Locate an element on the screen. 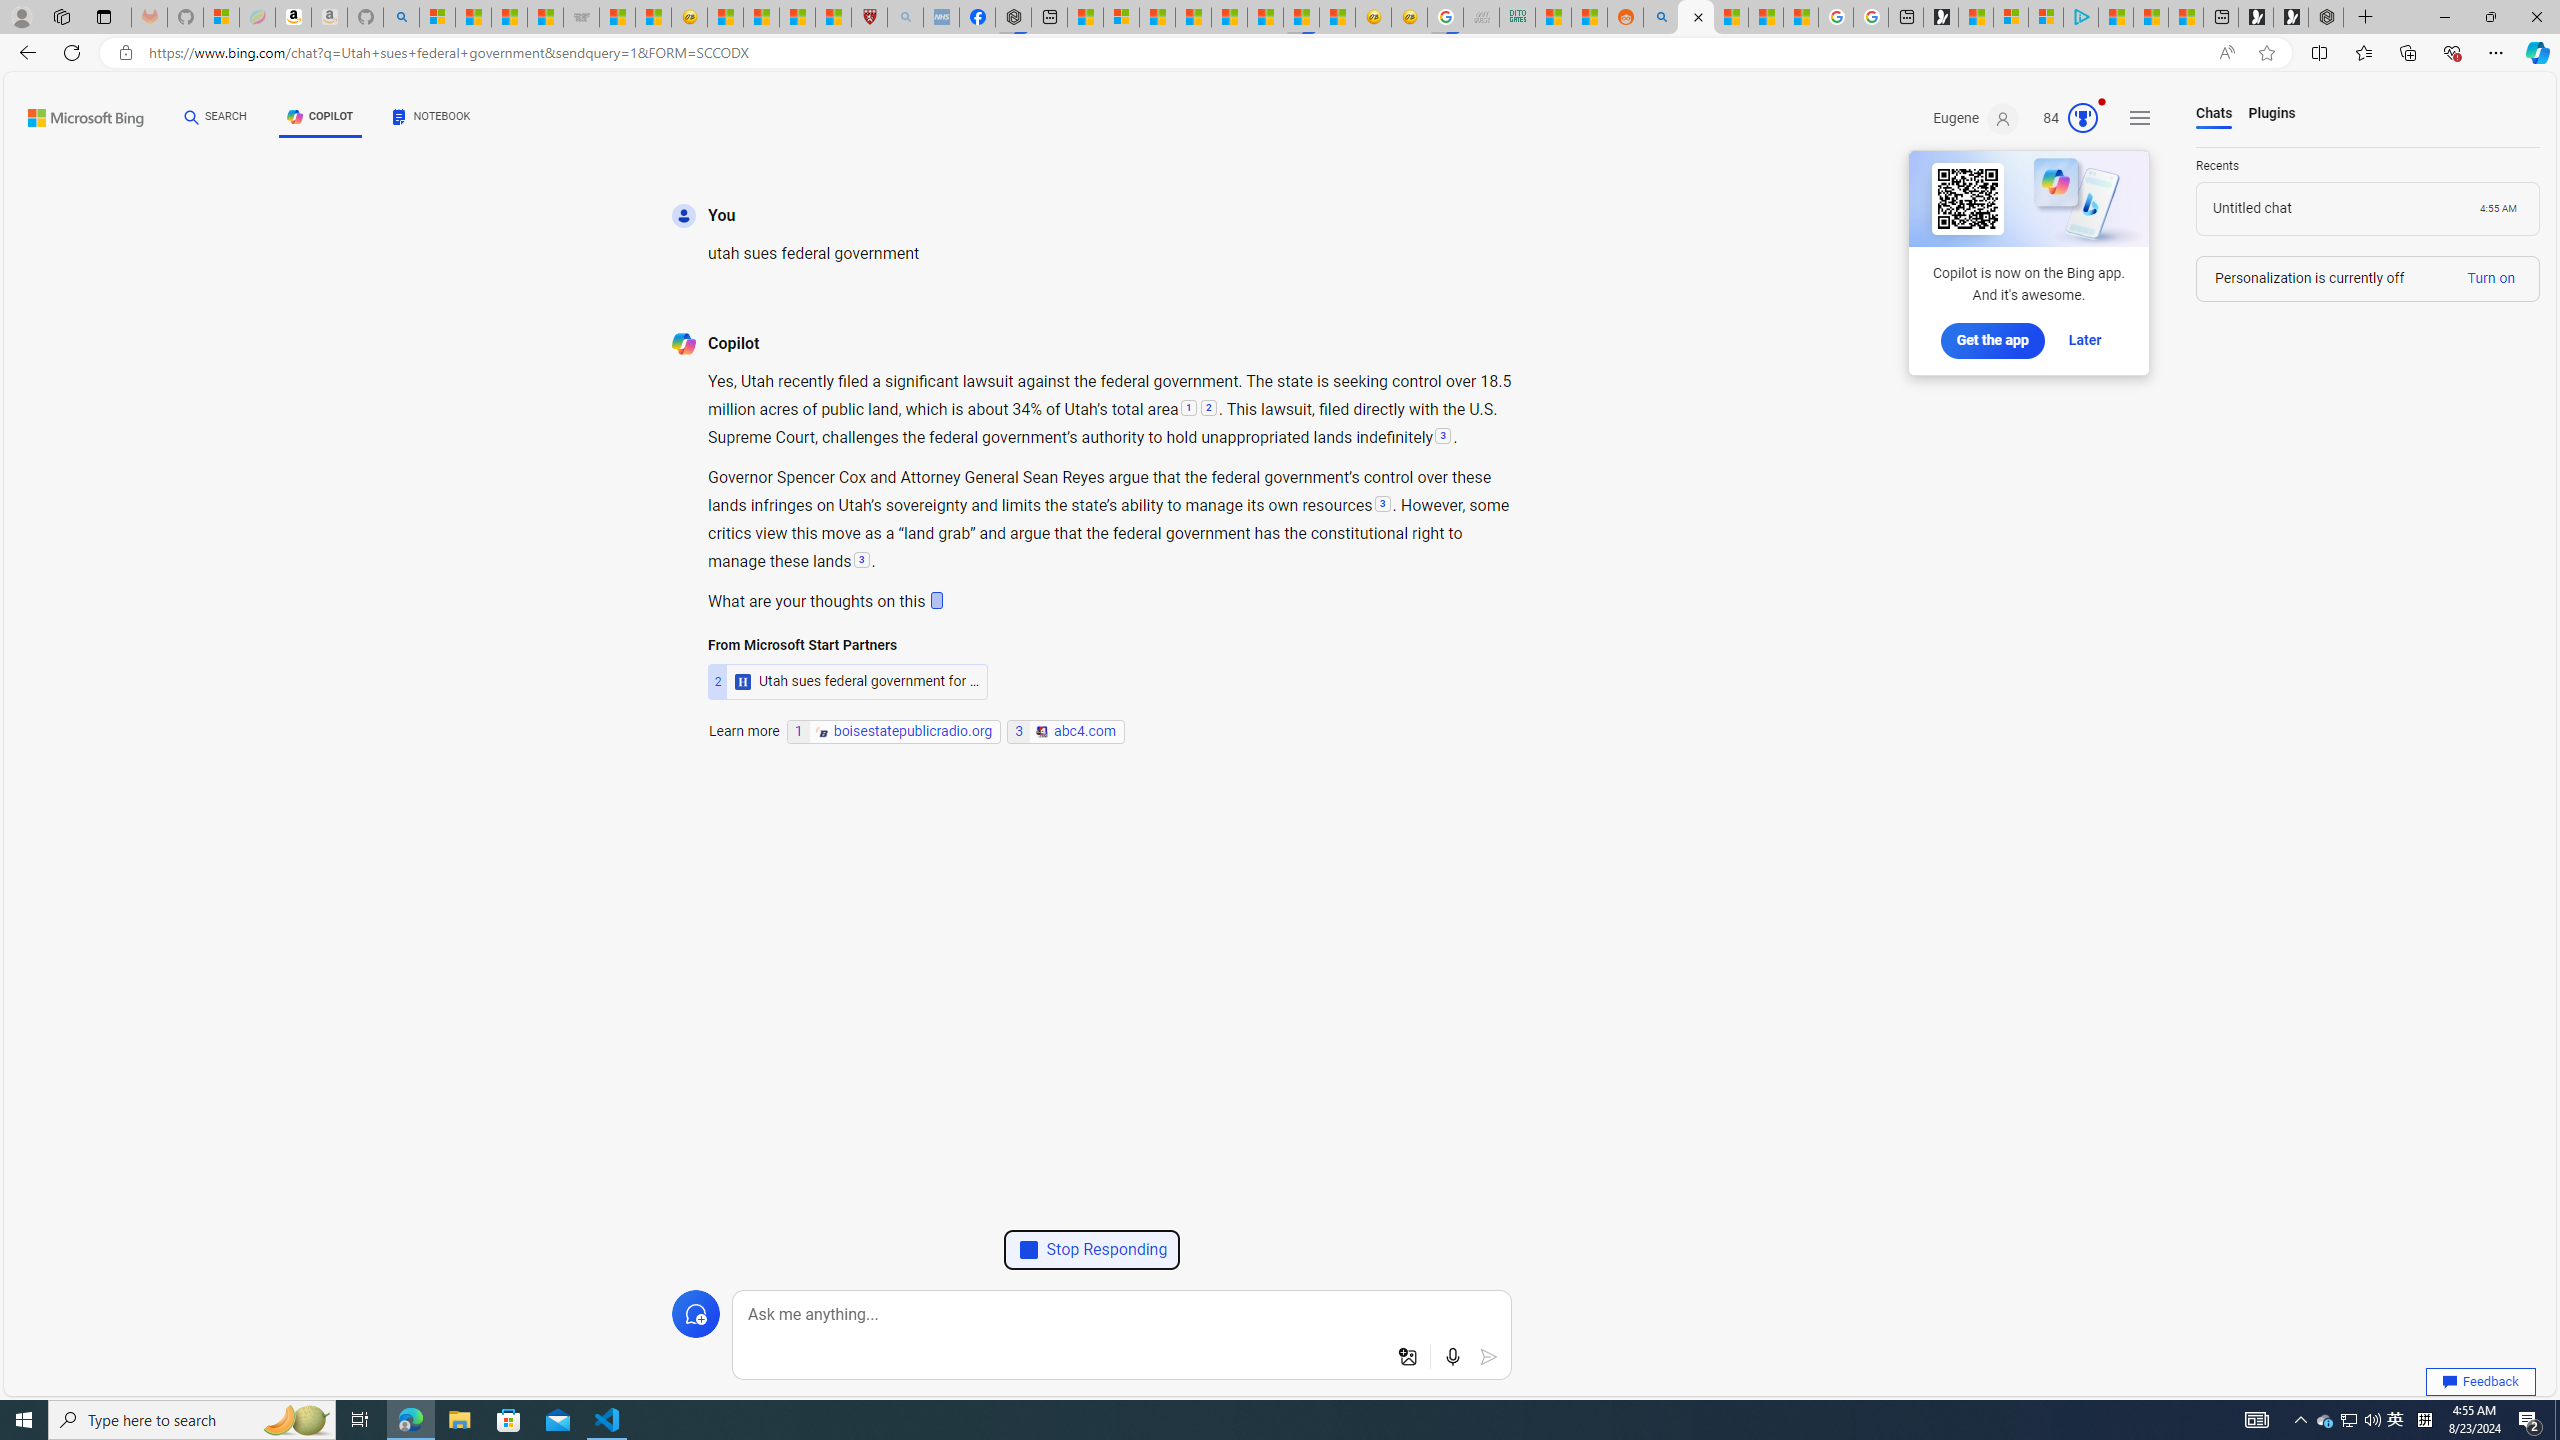 This screenshot has width=2560, height=1440. AutomationID: serp_medal_svg is located at coordinates (2082, 118).